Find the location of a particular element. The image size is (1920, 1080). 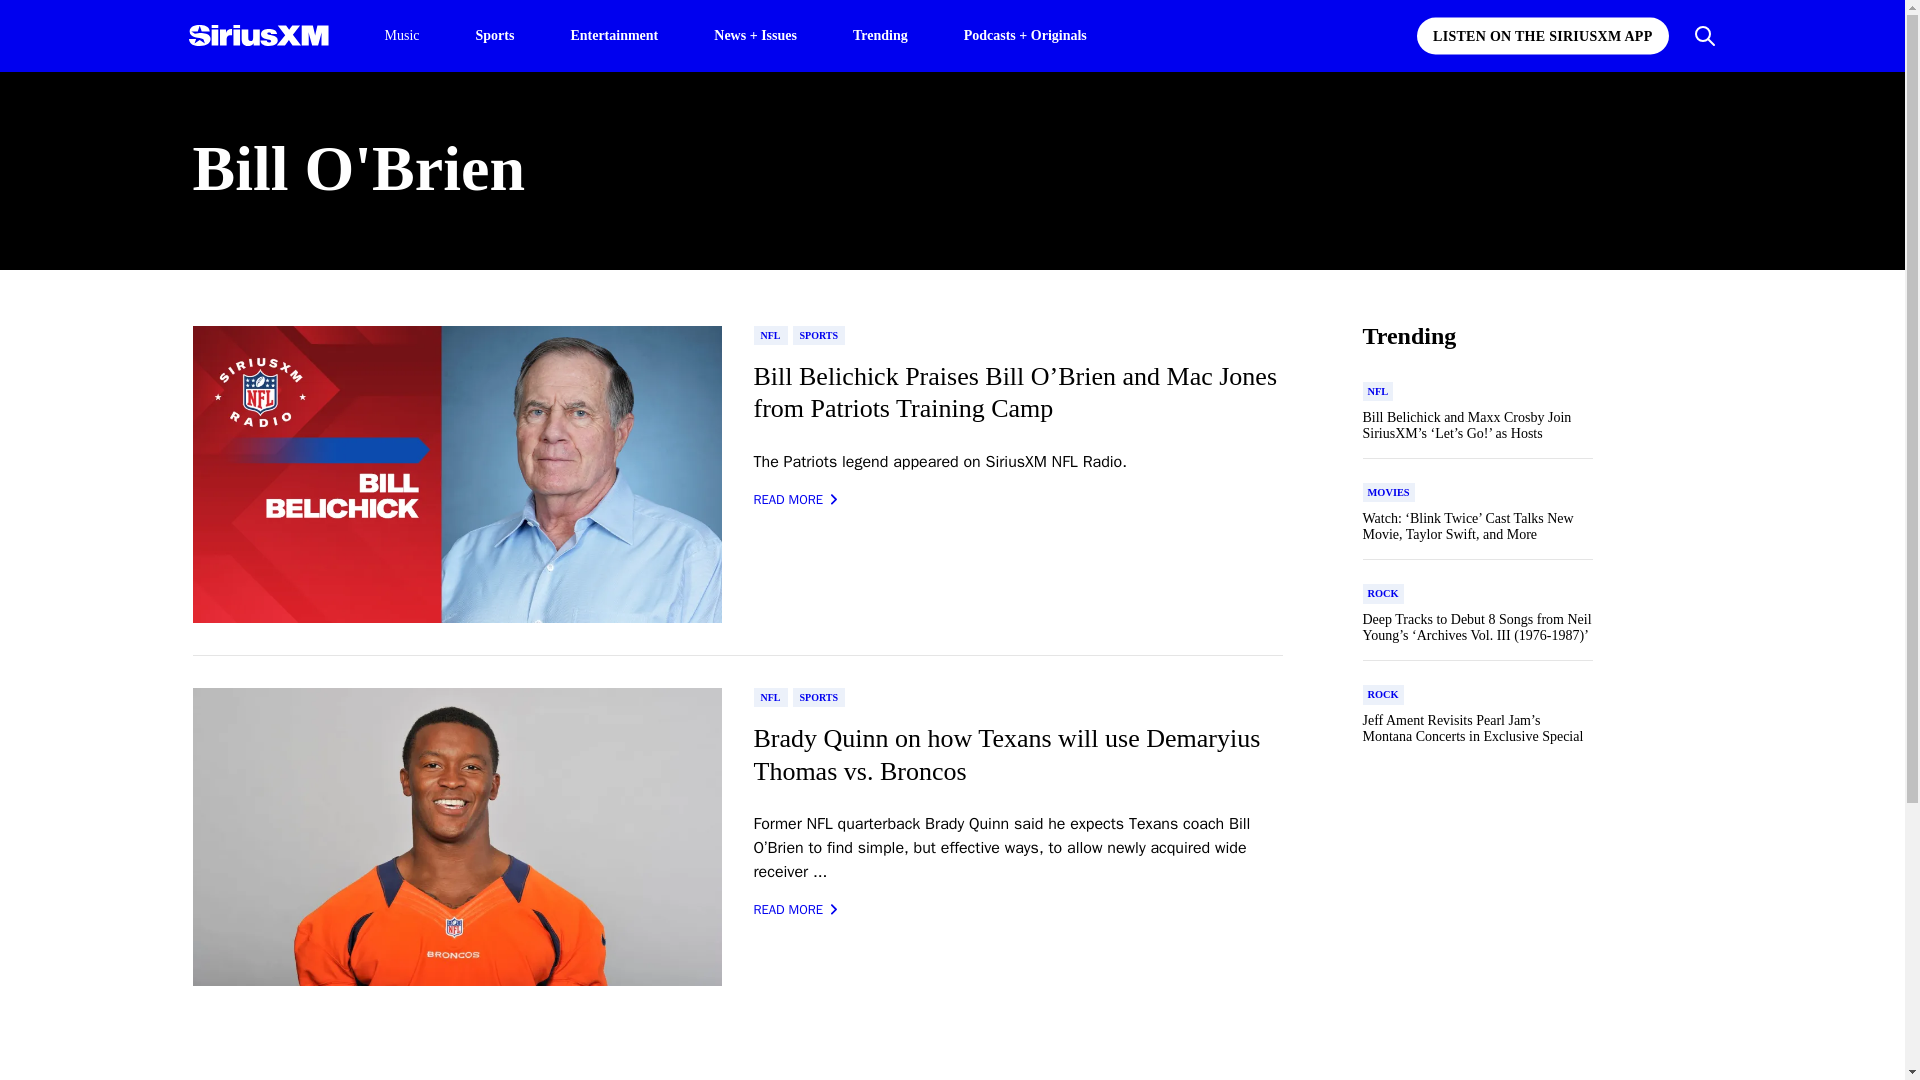

READ MORE is located at coordinates (796, 500).